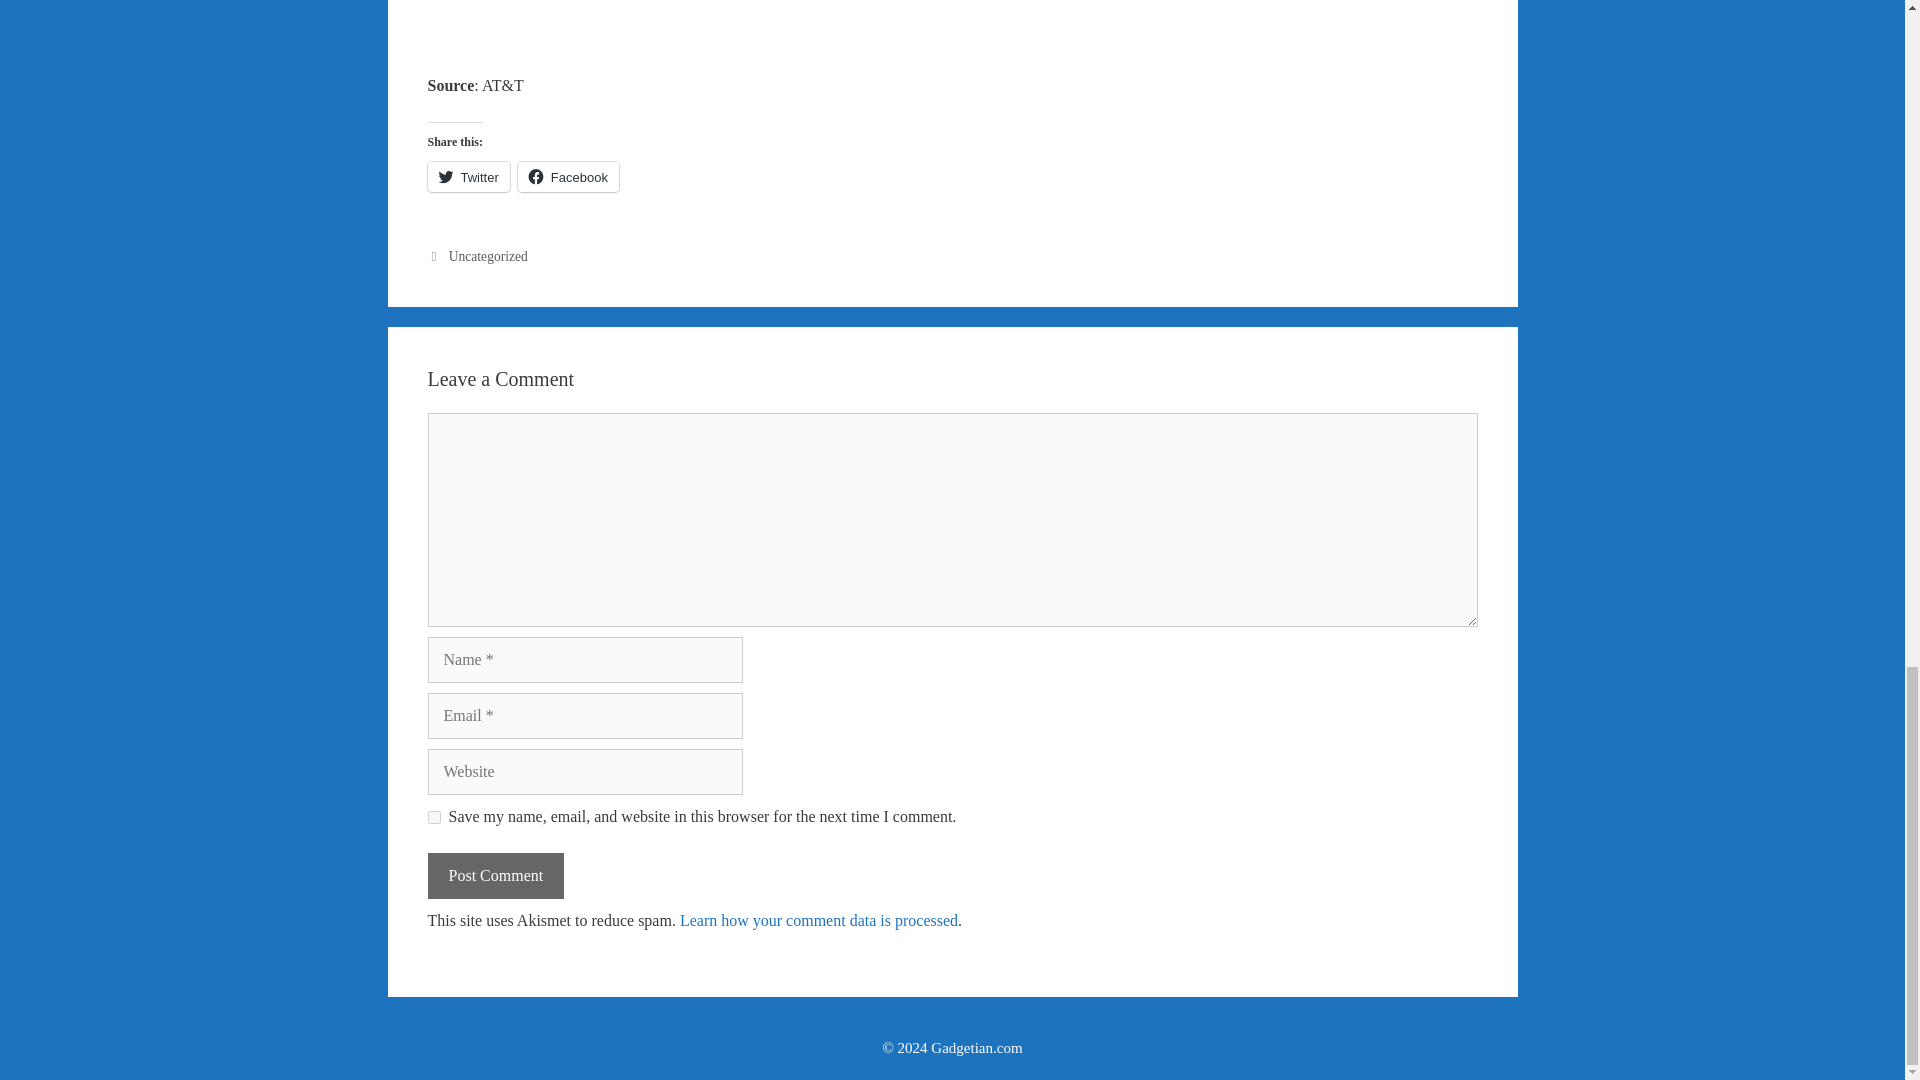 This screenshot has width=1920, height=1080. I want to click on Sony Tablet P, so click(952, 22).